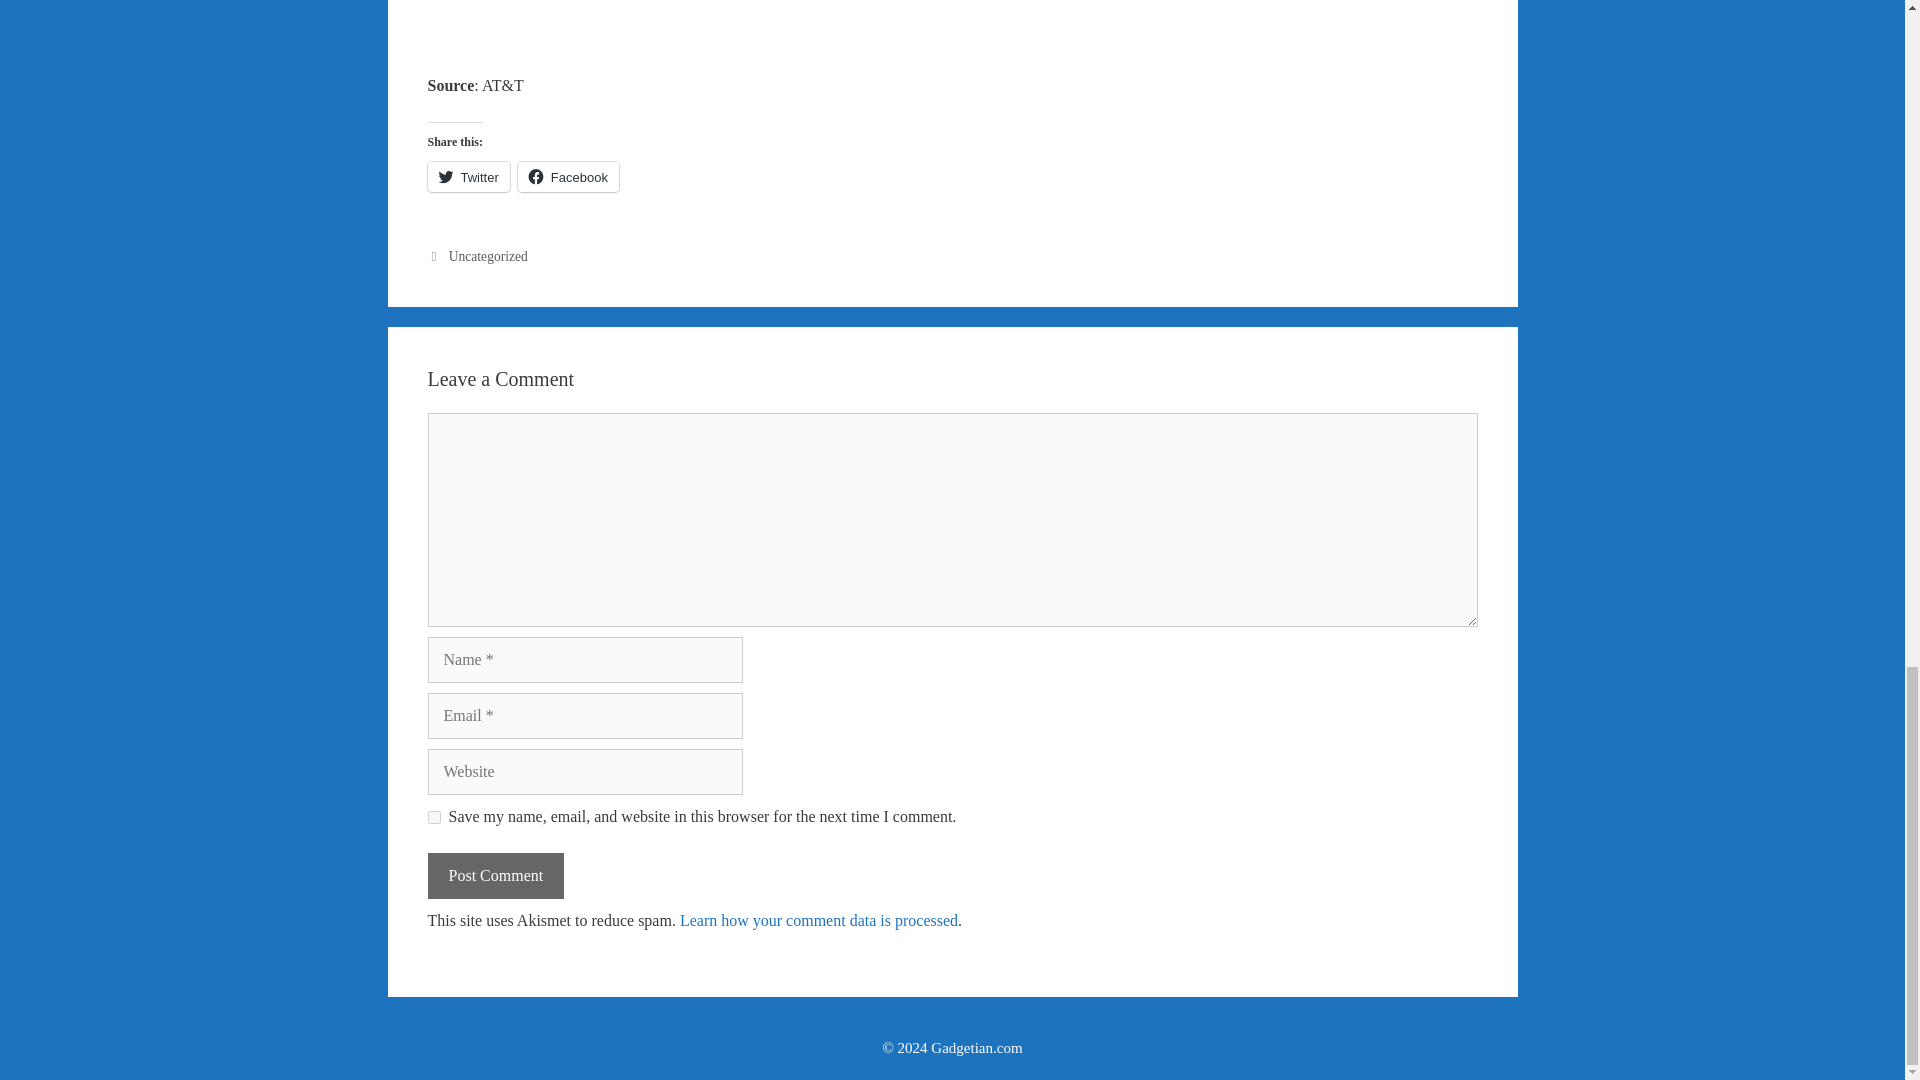 This screenshot has width=1920, height=1080. I want to click on Sony Tablet P, so click(952, 22).